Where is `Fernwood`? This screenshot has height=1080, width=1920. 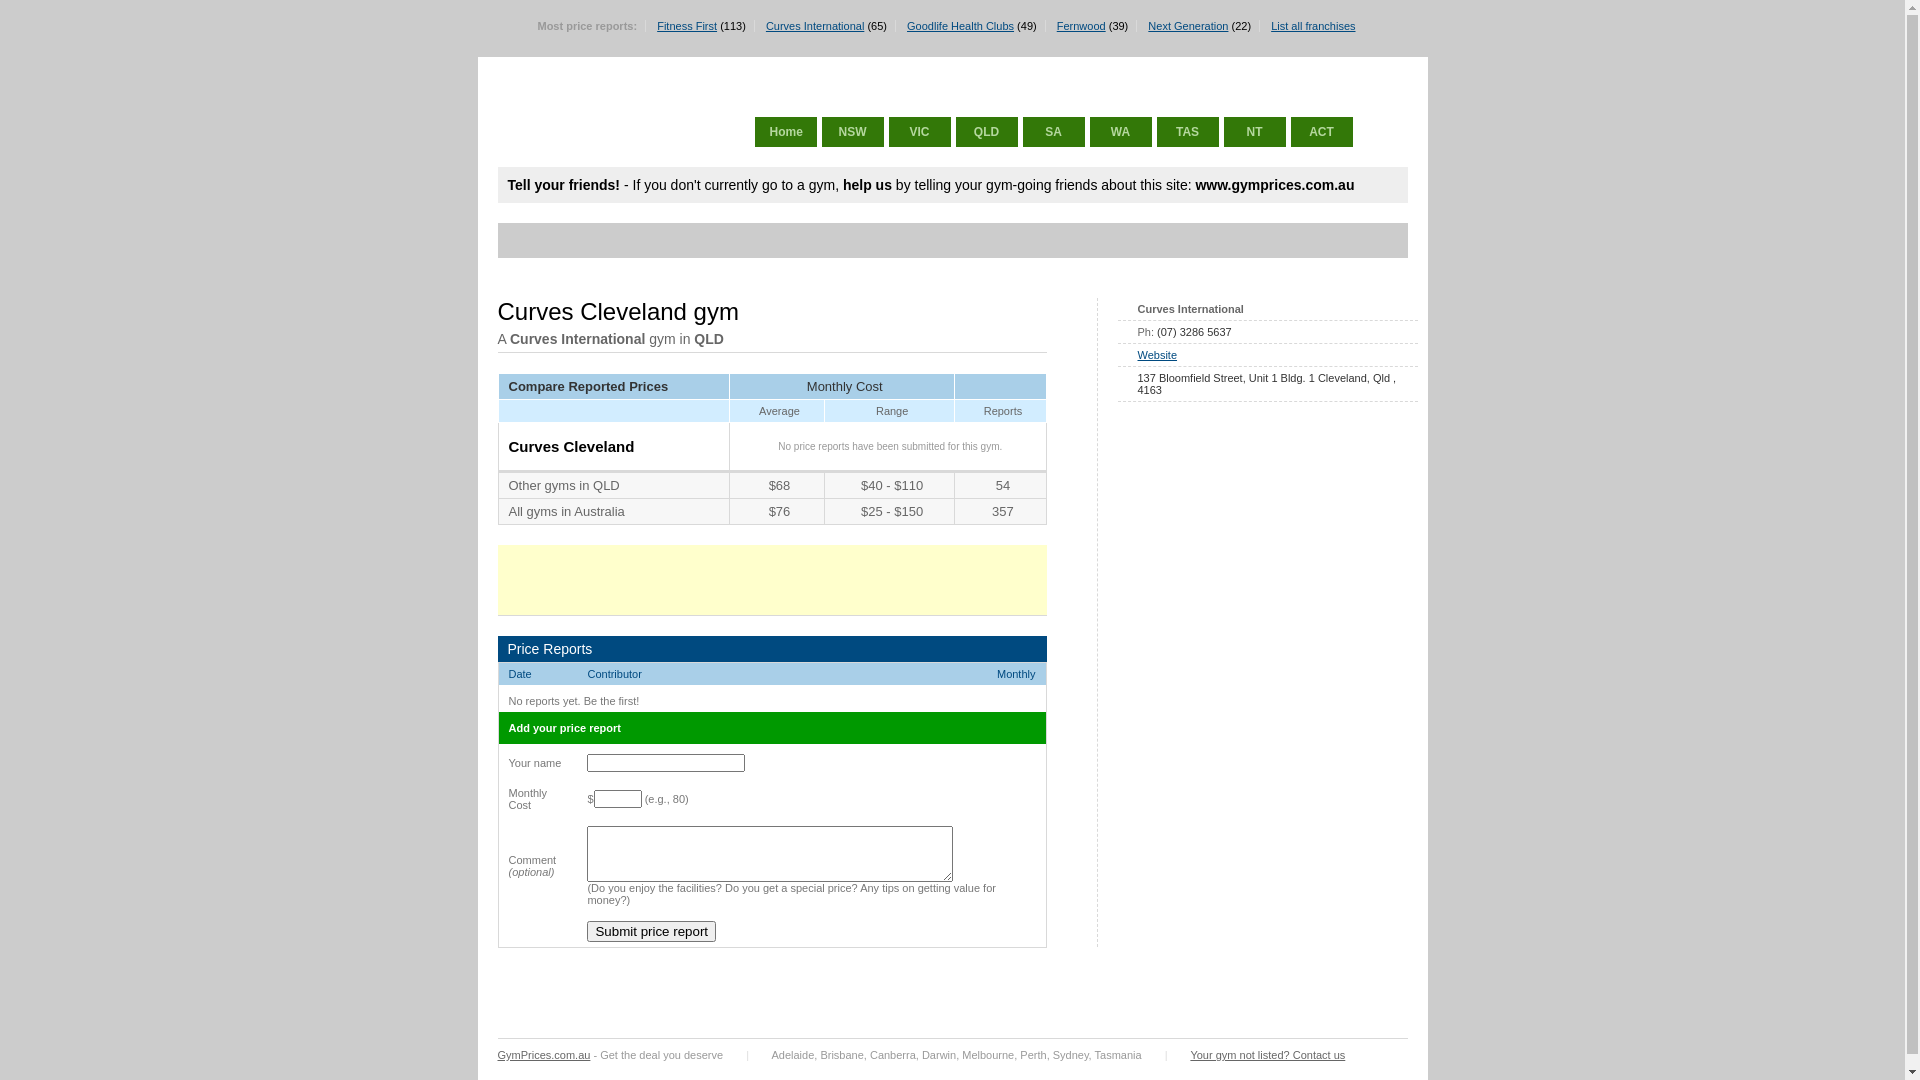
Fernwood is located at coordinates (1082, 26).